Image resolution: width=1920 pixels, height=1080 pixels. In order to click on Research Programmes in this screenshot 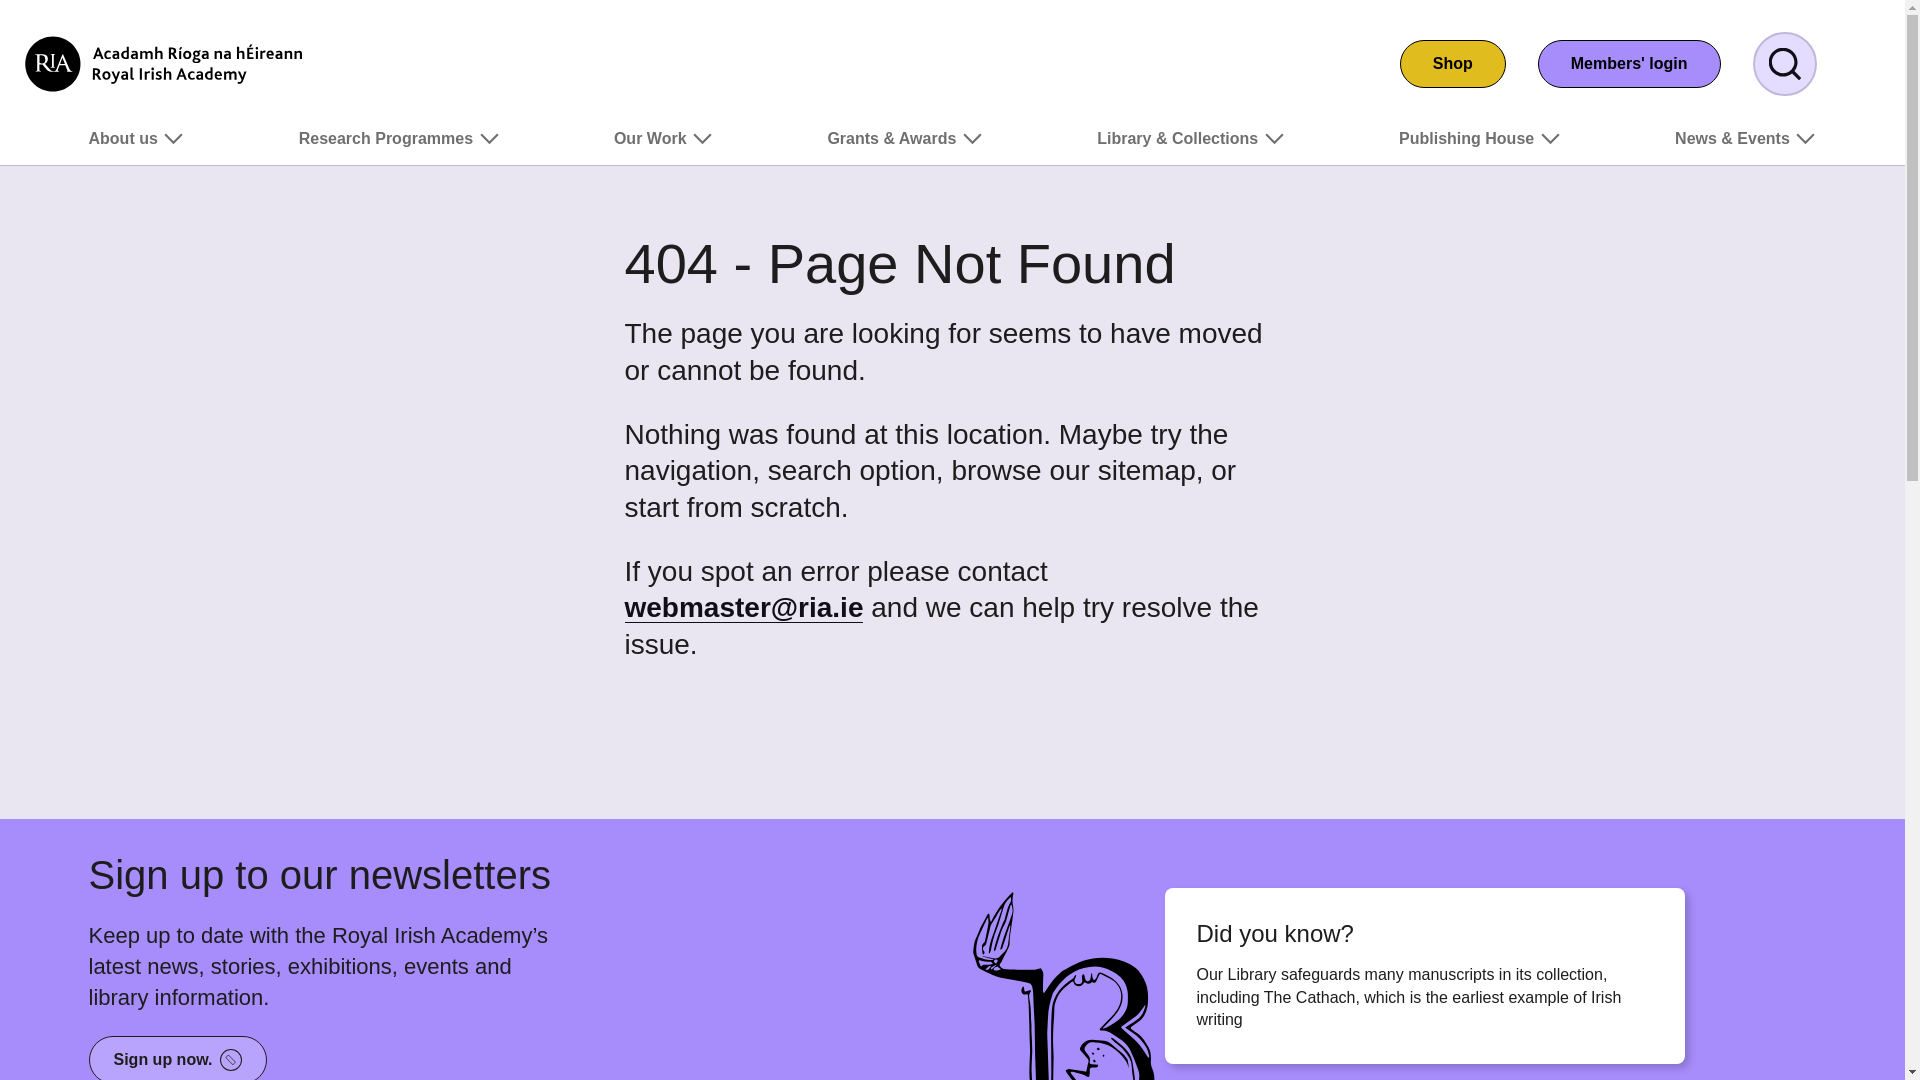, I will do `click(399, 146)`.